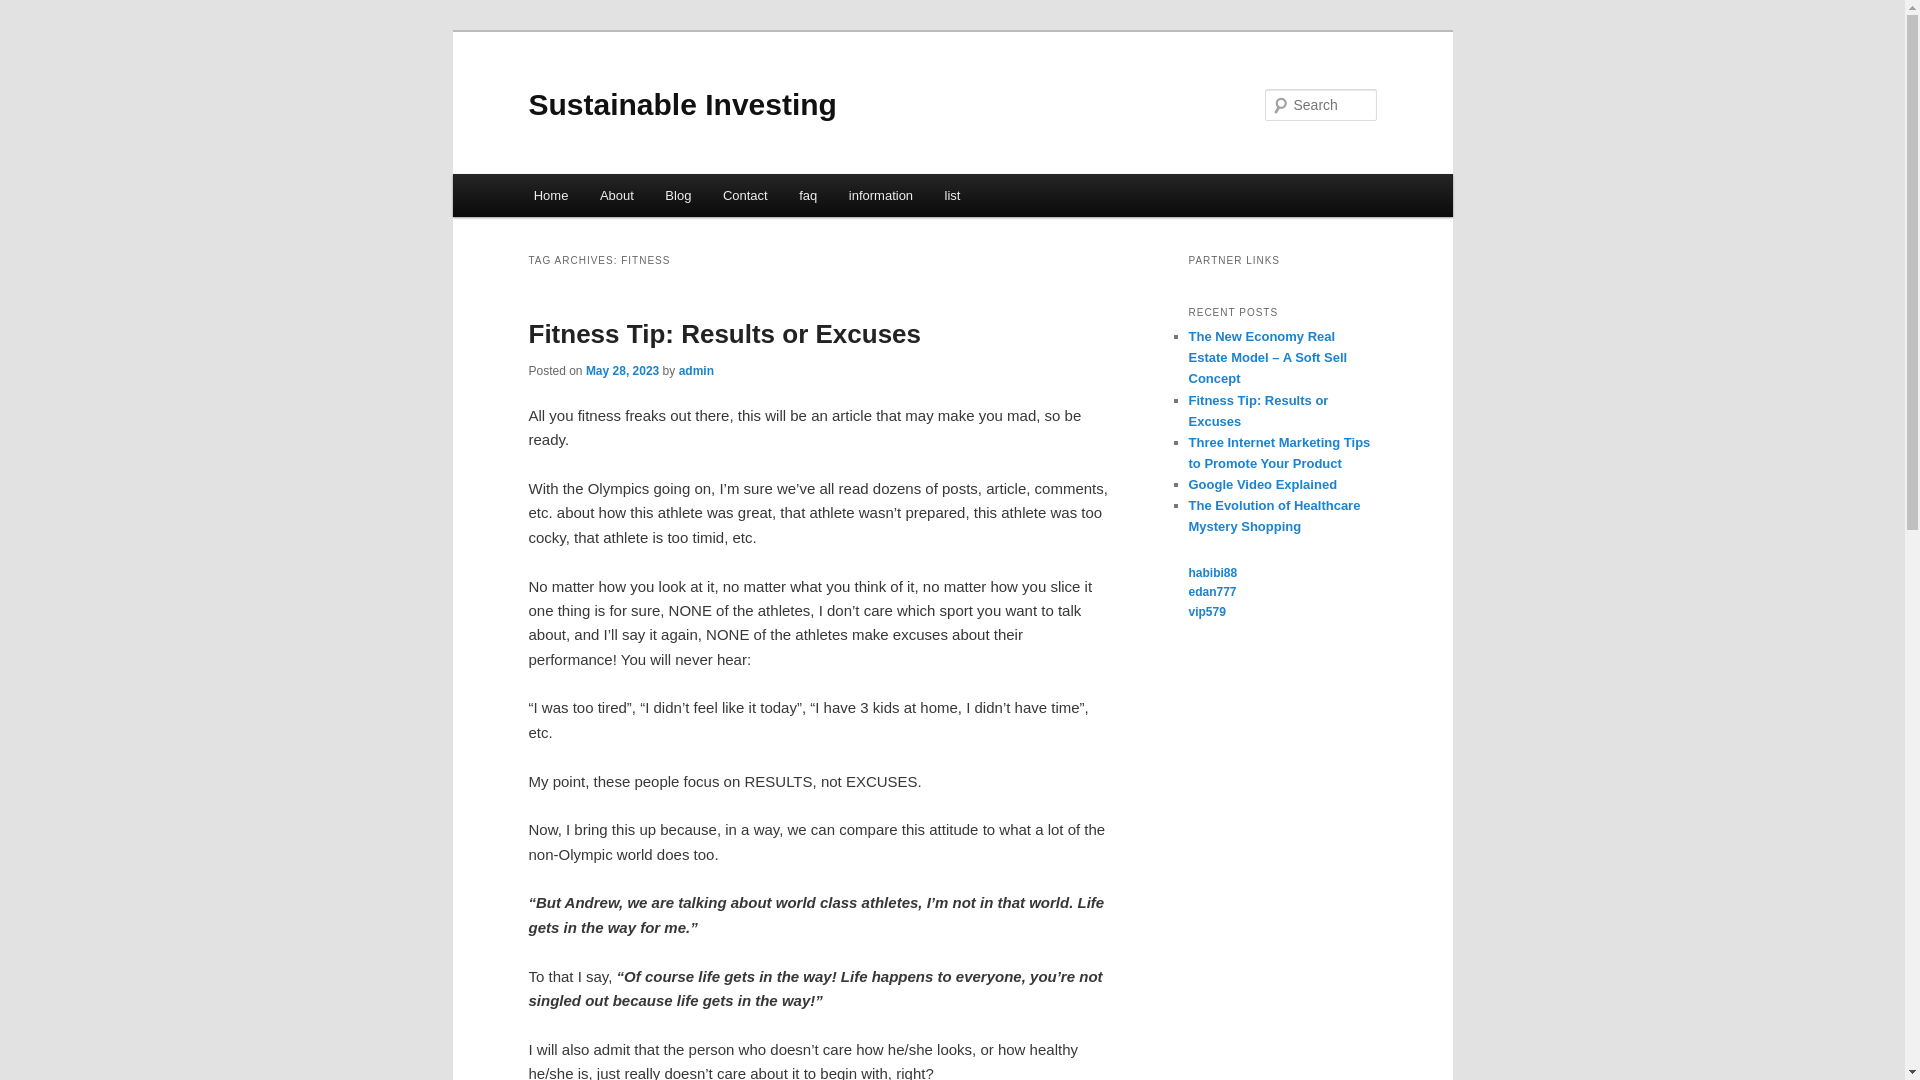 Image resolution: width=1920 pixels, height=1080 pixels. Describe the element at coordinates (744, 195) in the screenshot. I see `Contact` at that location.